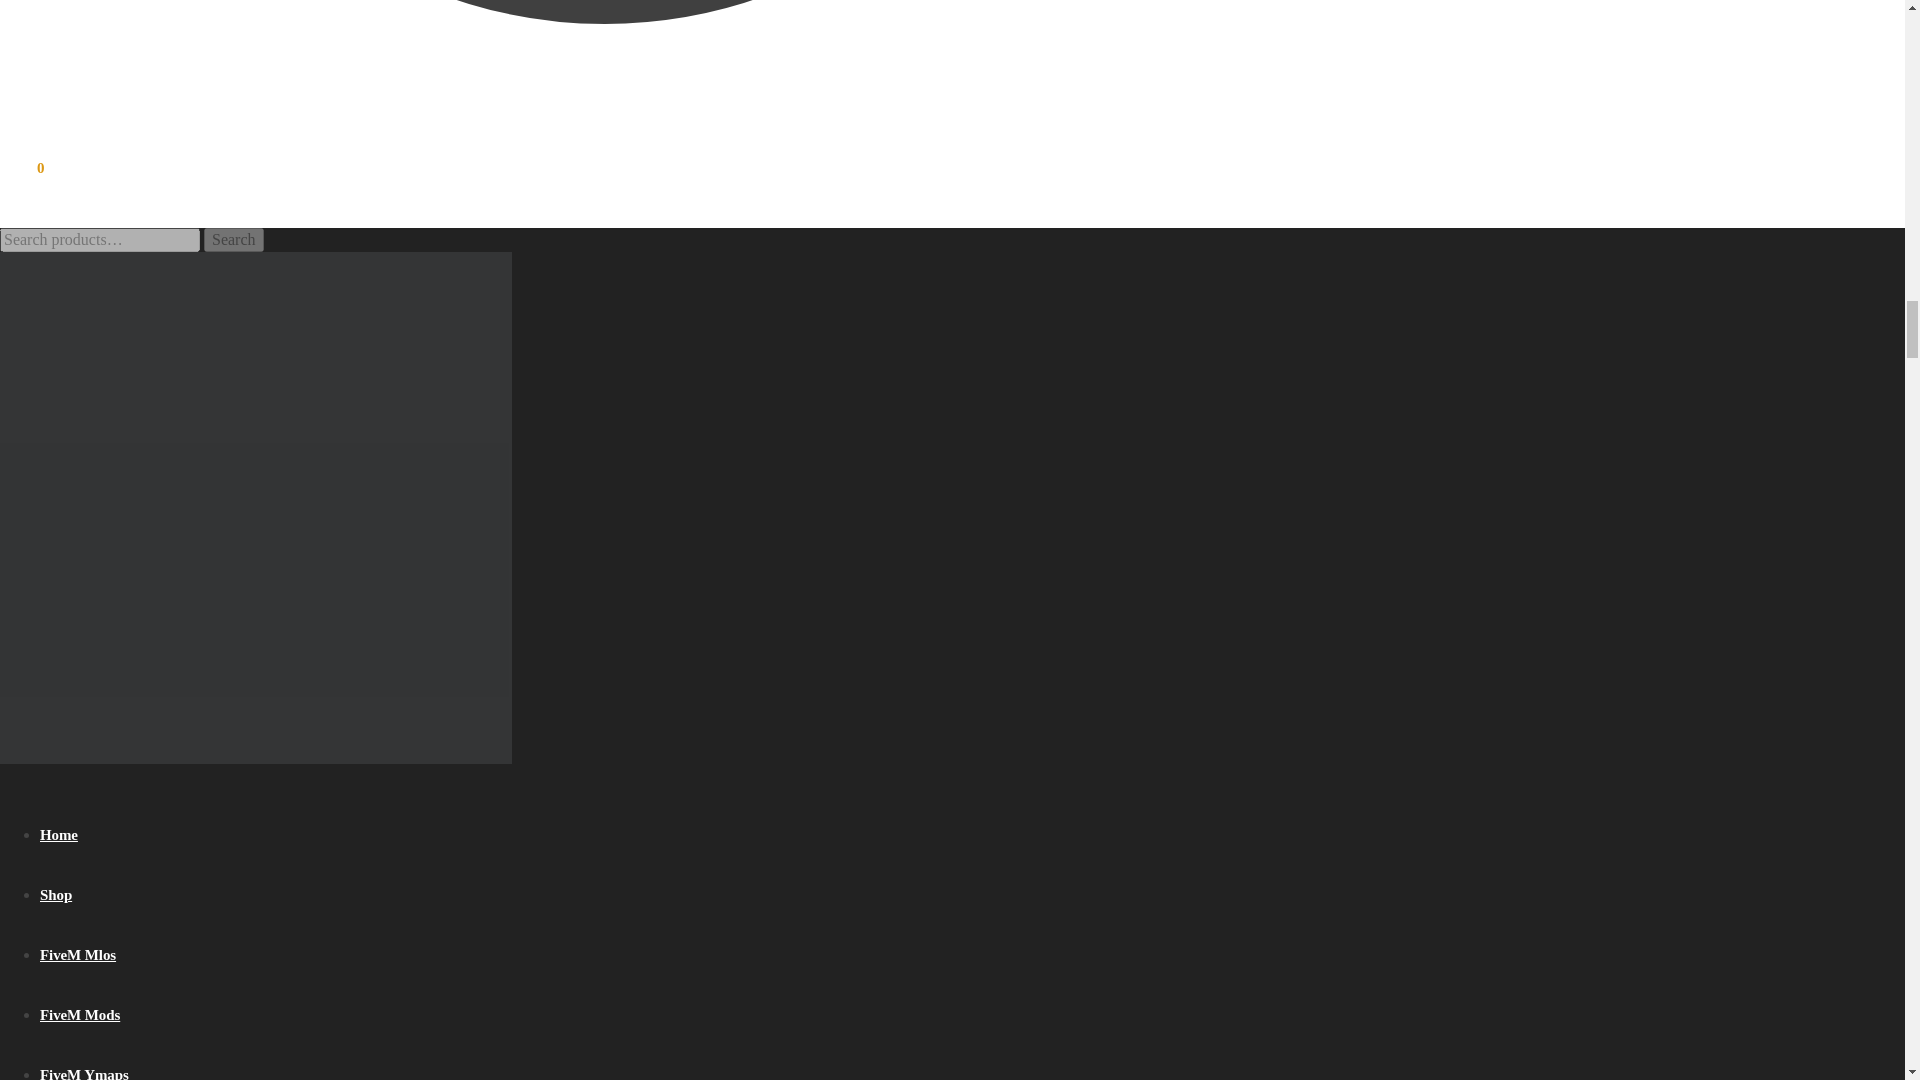 This screenshot has height=1080, width=1920. I want to click on Checkout, so click(604, 61).